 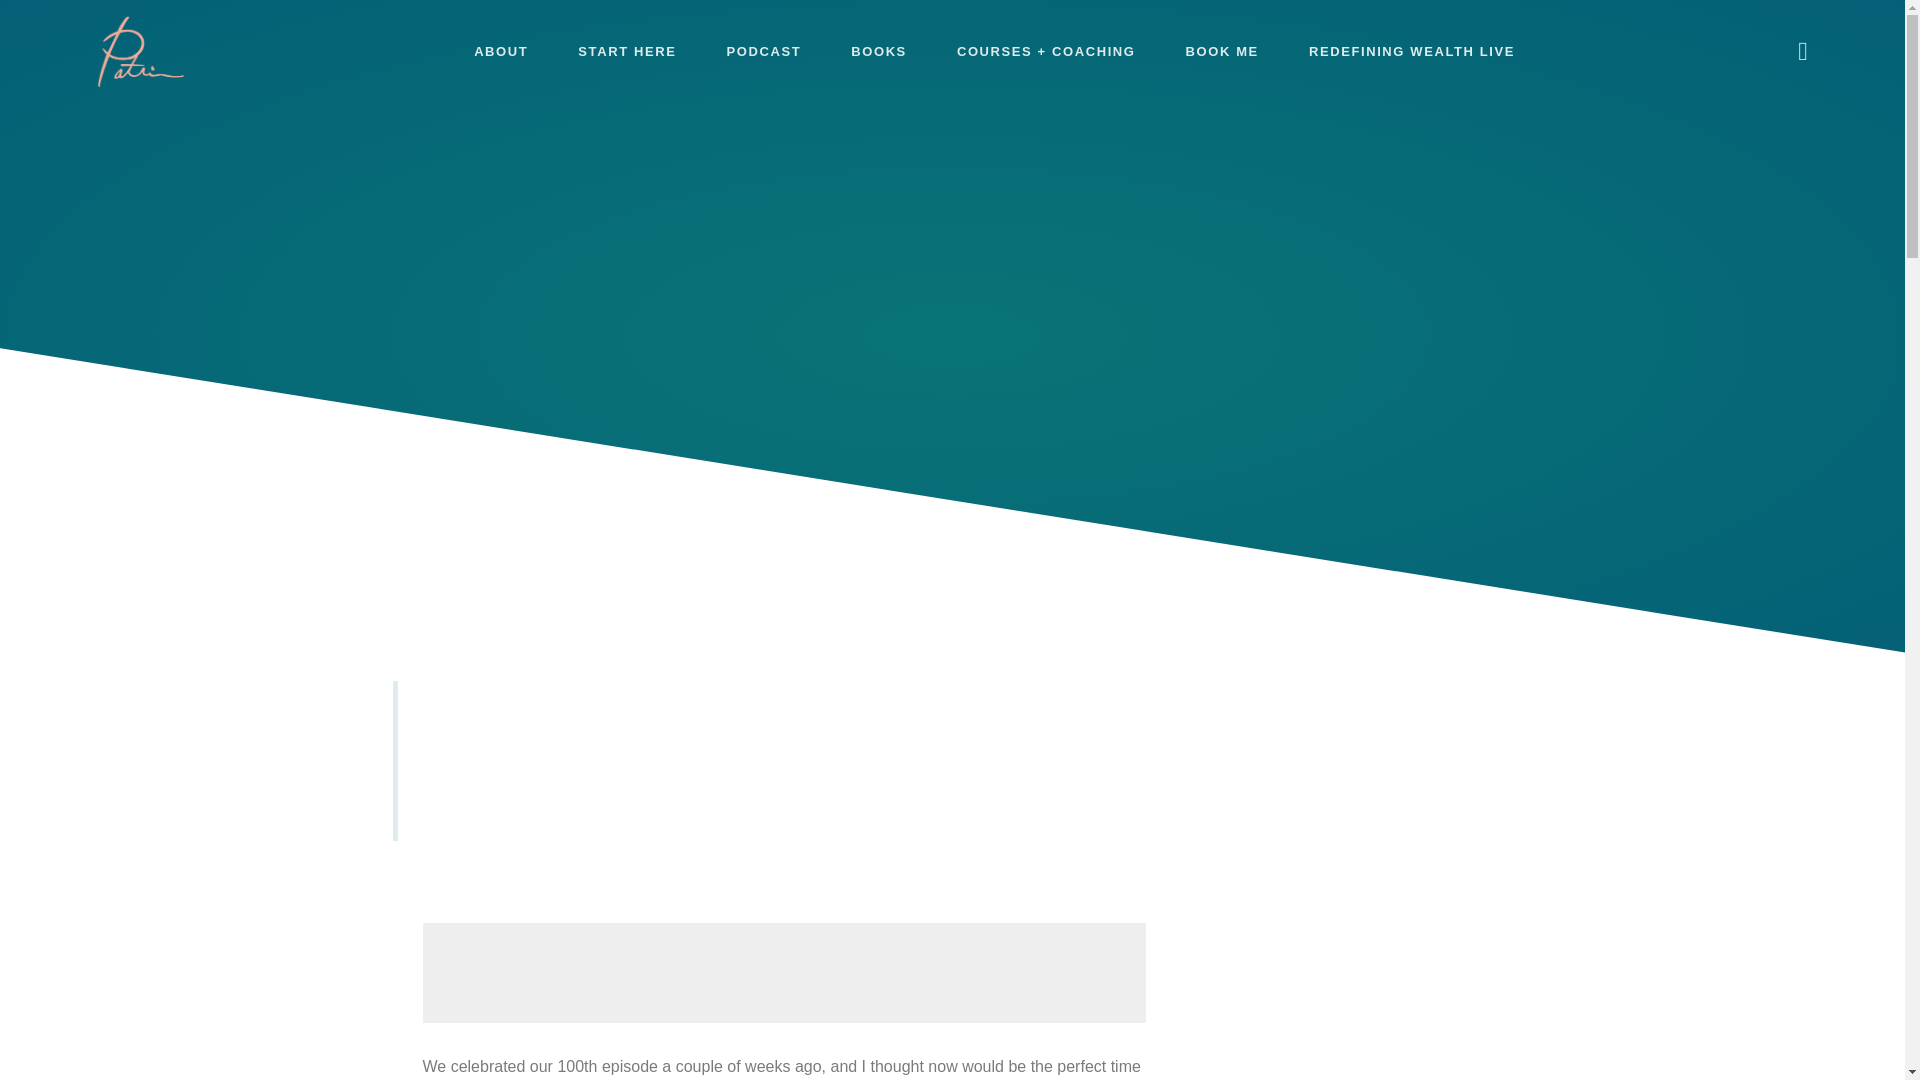 What do you see at coordinates (1222, 52) in the screenshot?
I see `BOOK ME` at bounding box center [1222, 52].